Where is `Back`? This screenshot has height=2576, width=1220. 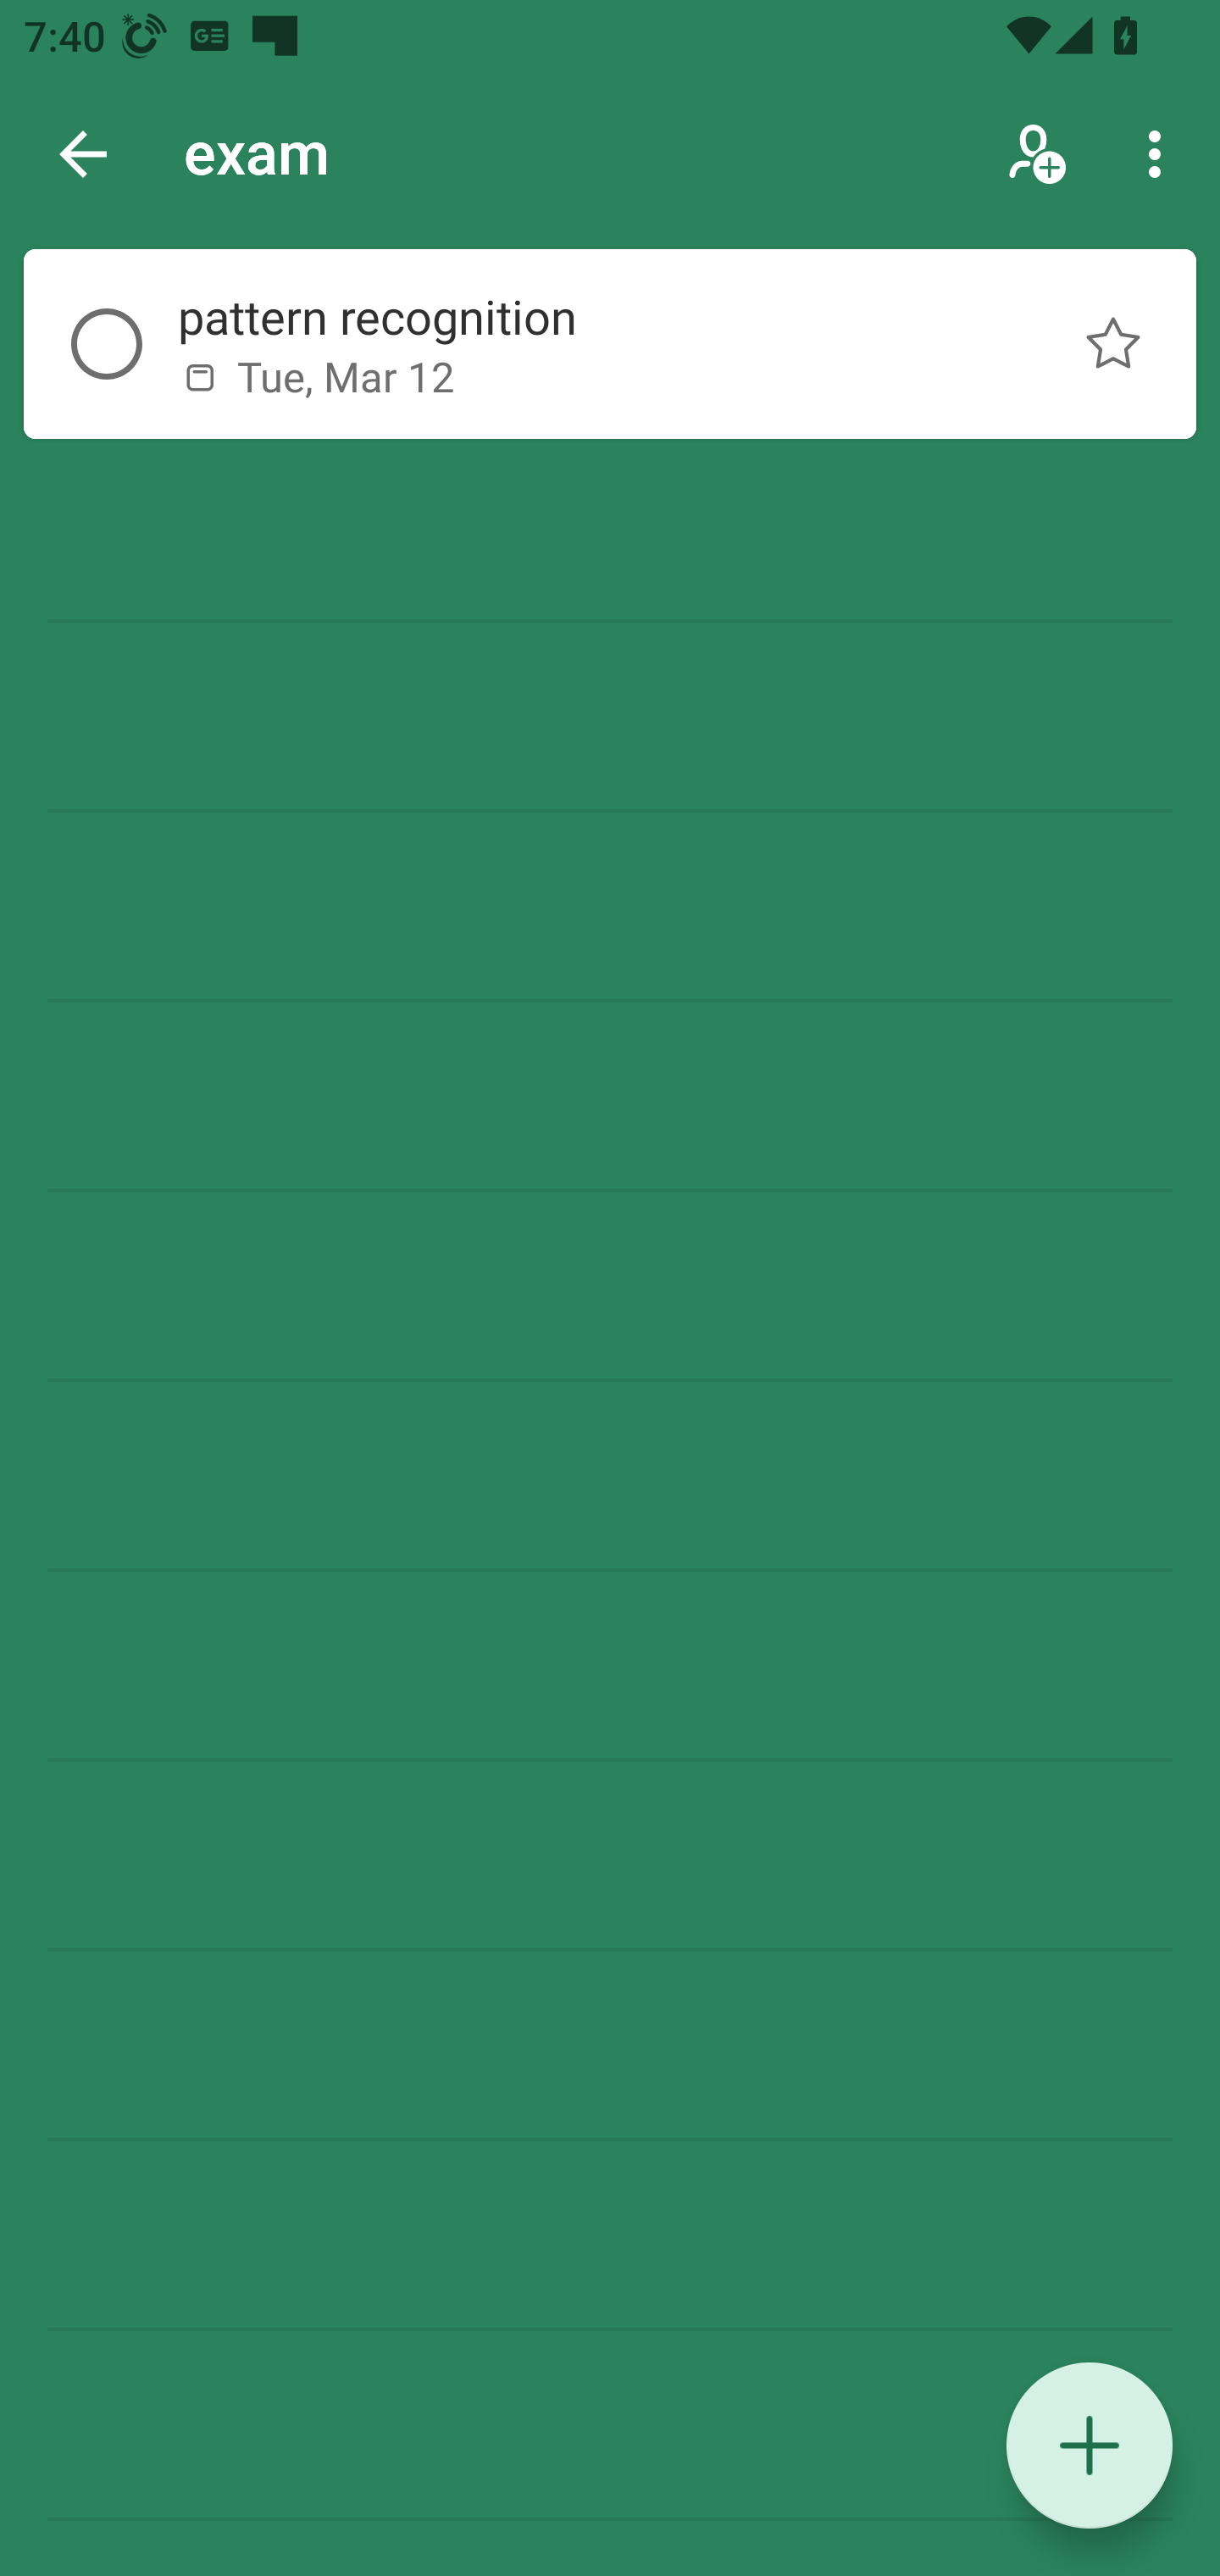
Back is located at coordinates (83, 154).